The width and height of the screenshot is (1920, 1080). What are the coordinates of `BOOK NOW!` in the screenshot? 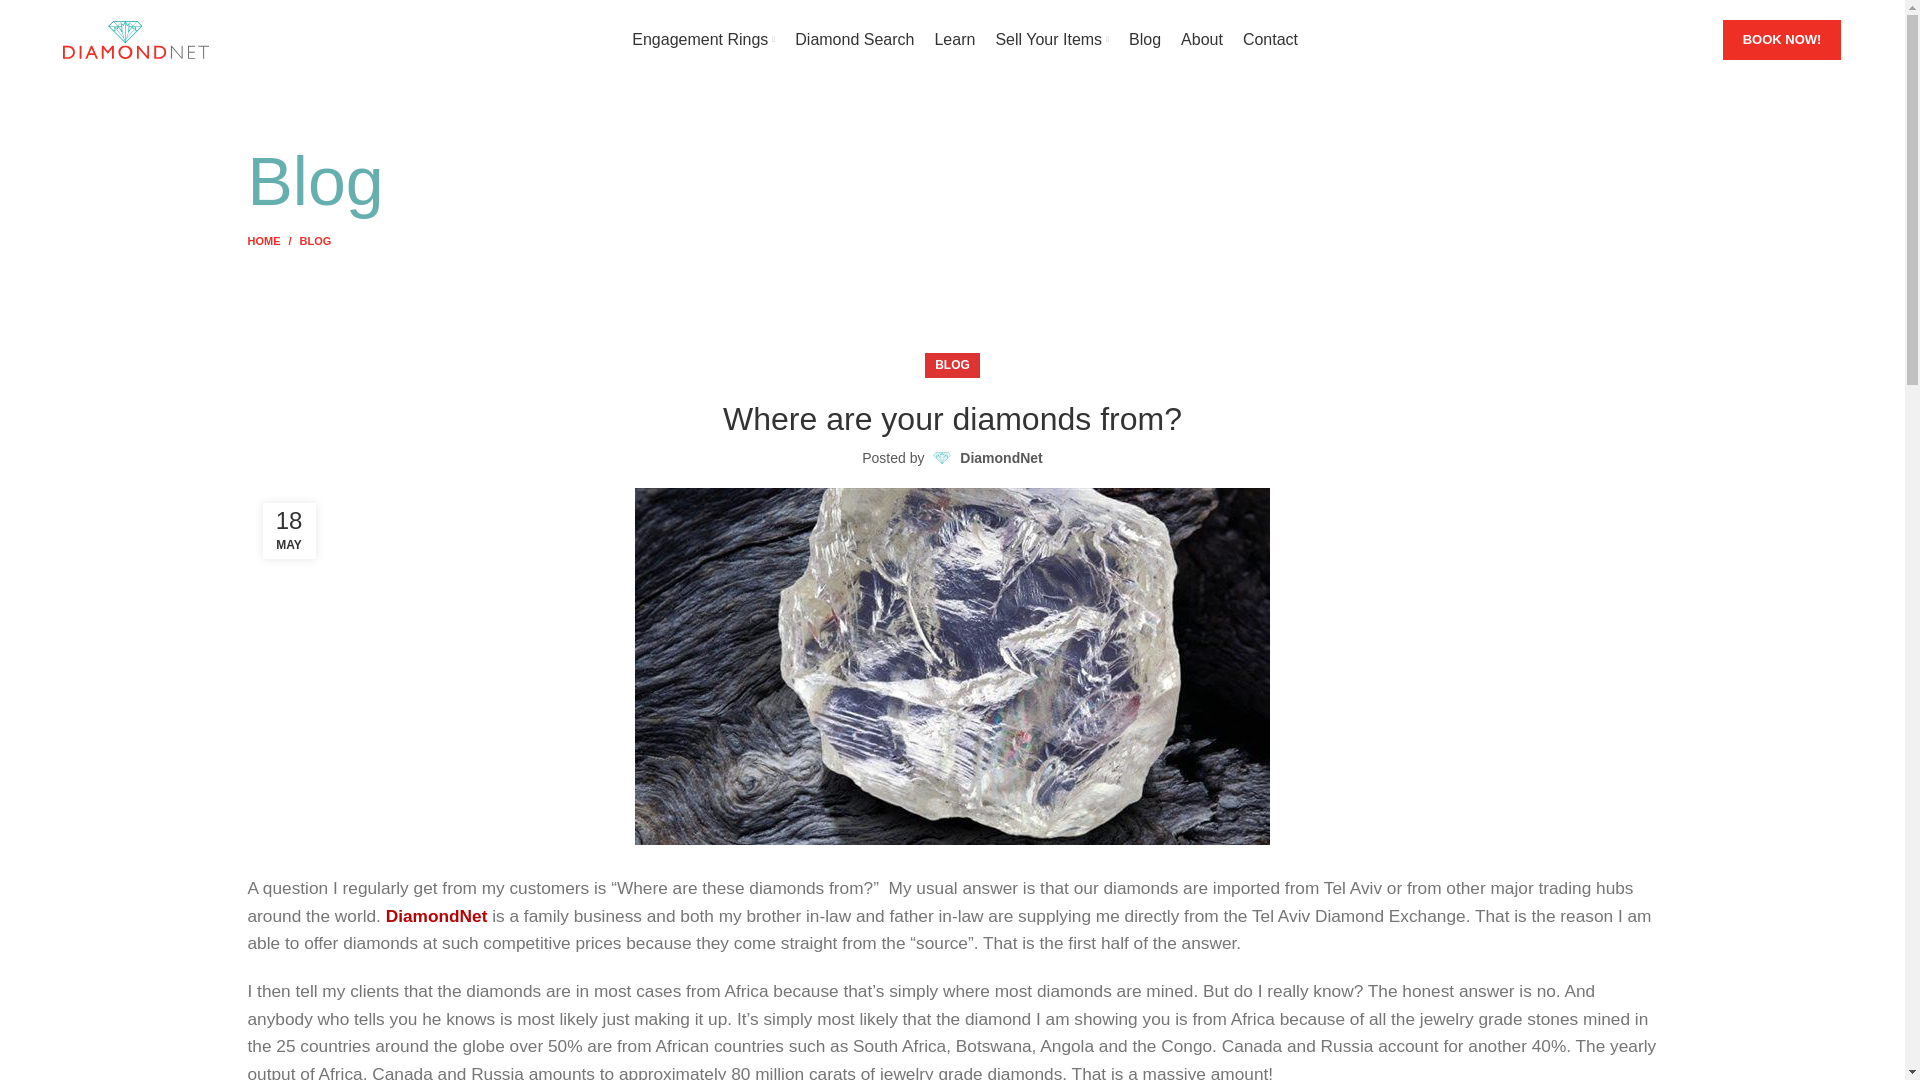 It's located at (1782, 40).